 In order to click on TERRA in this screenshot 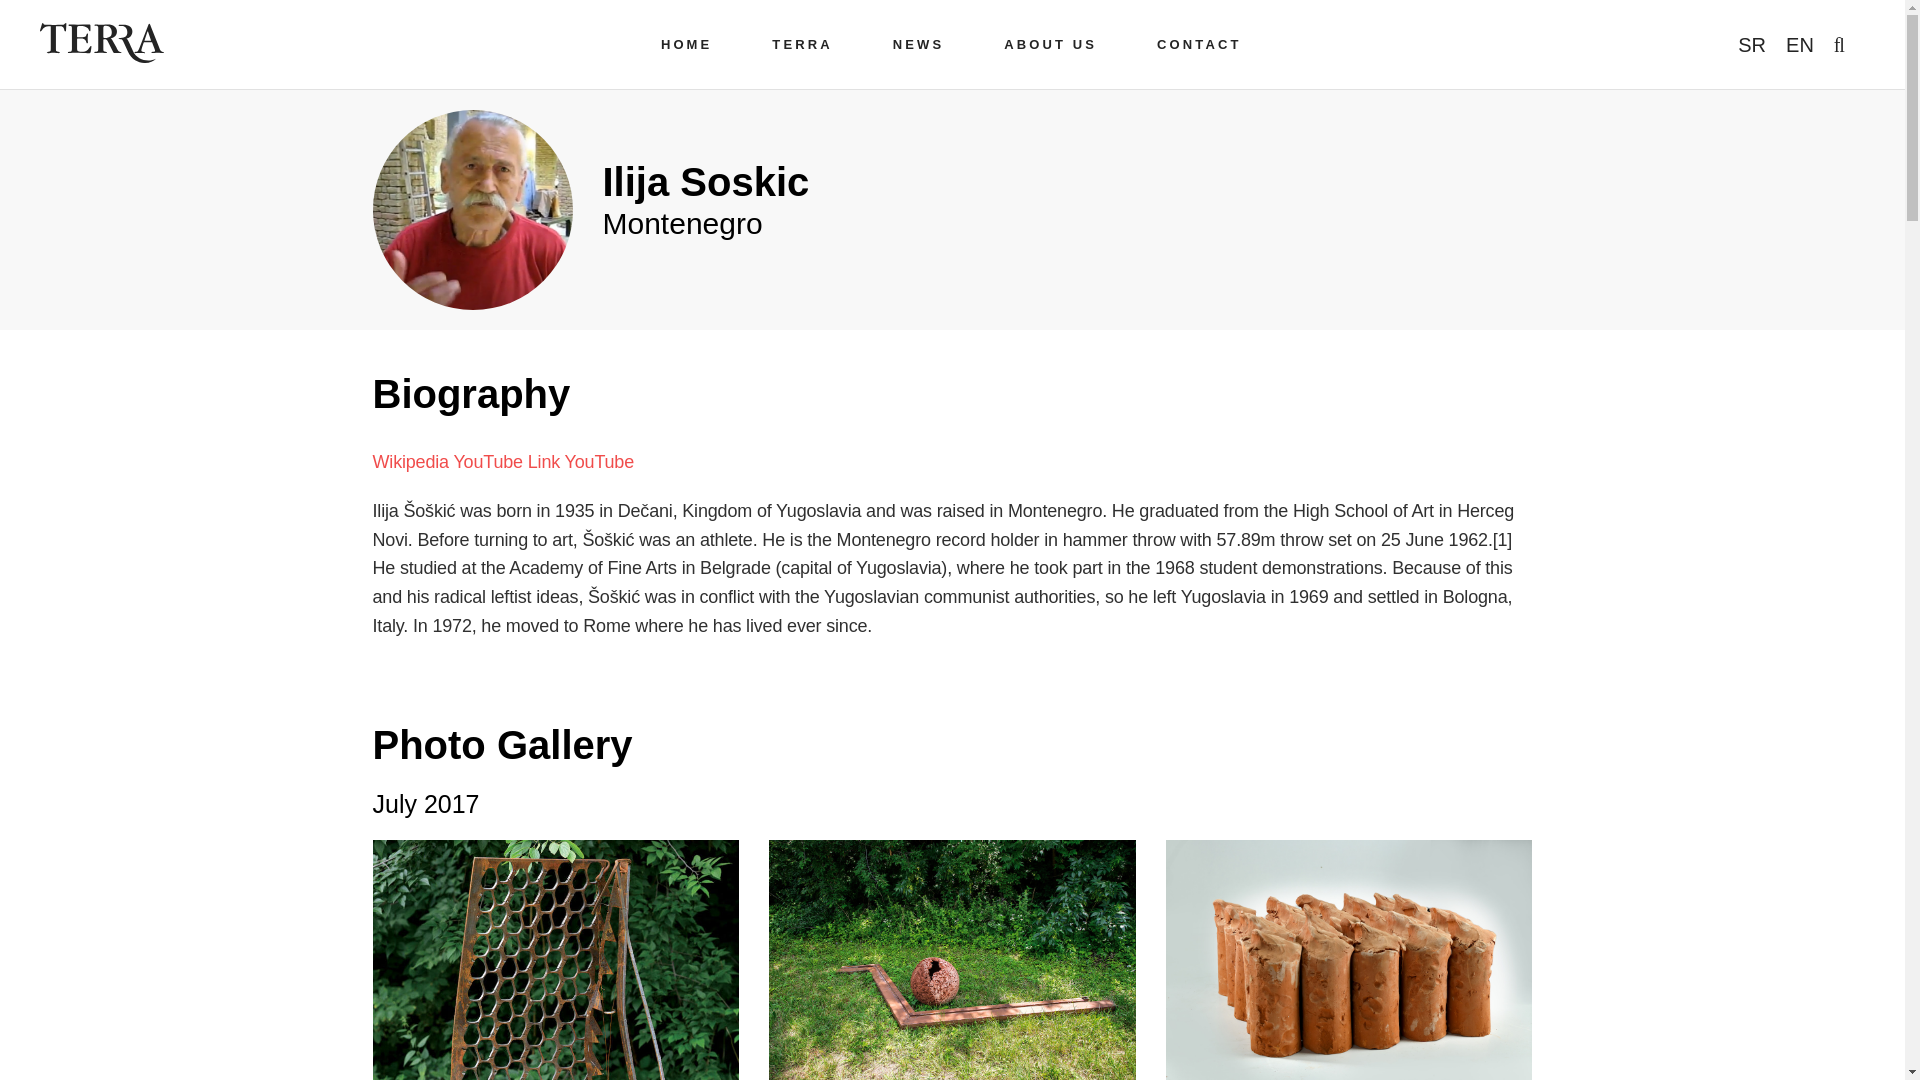, I will do `click(802, 43)`.